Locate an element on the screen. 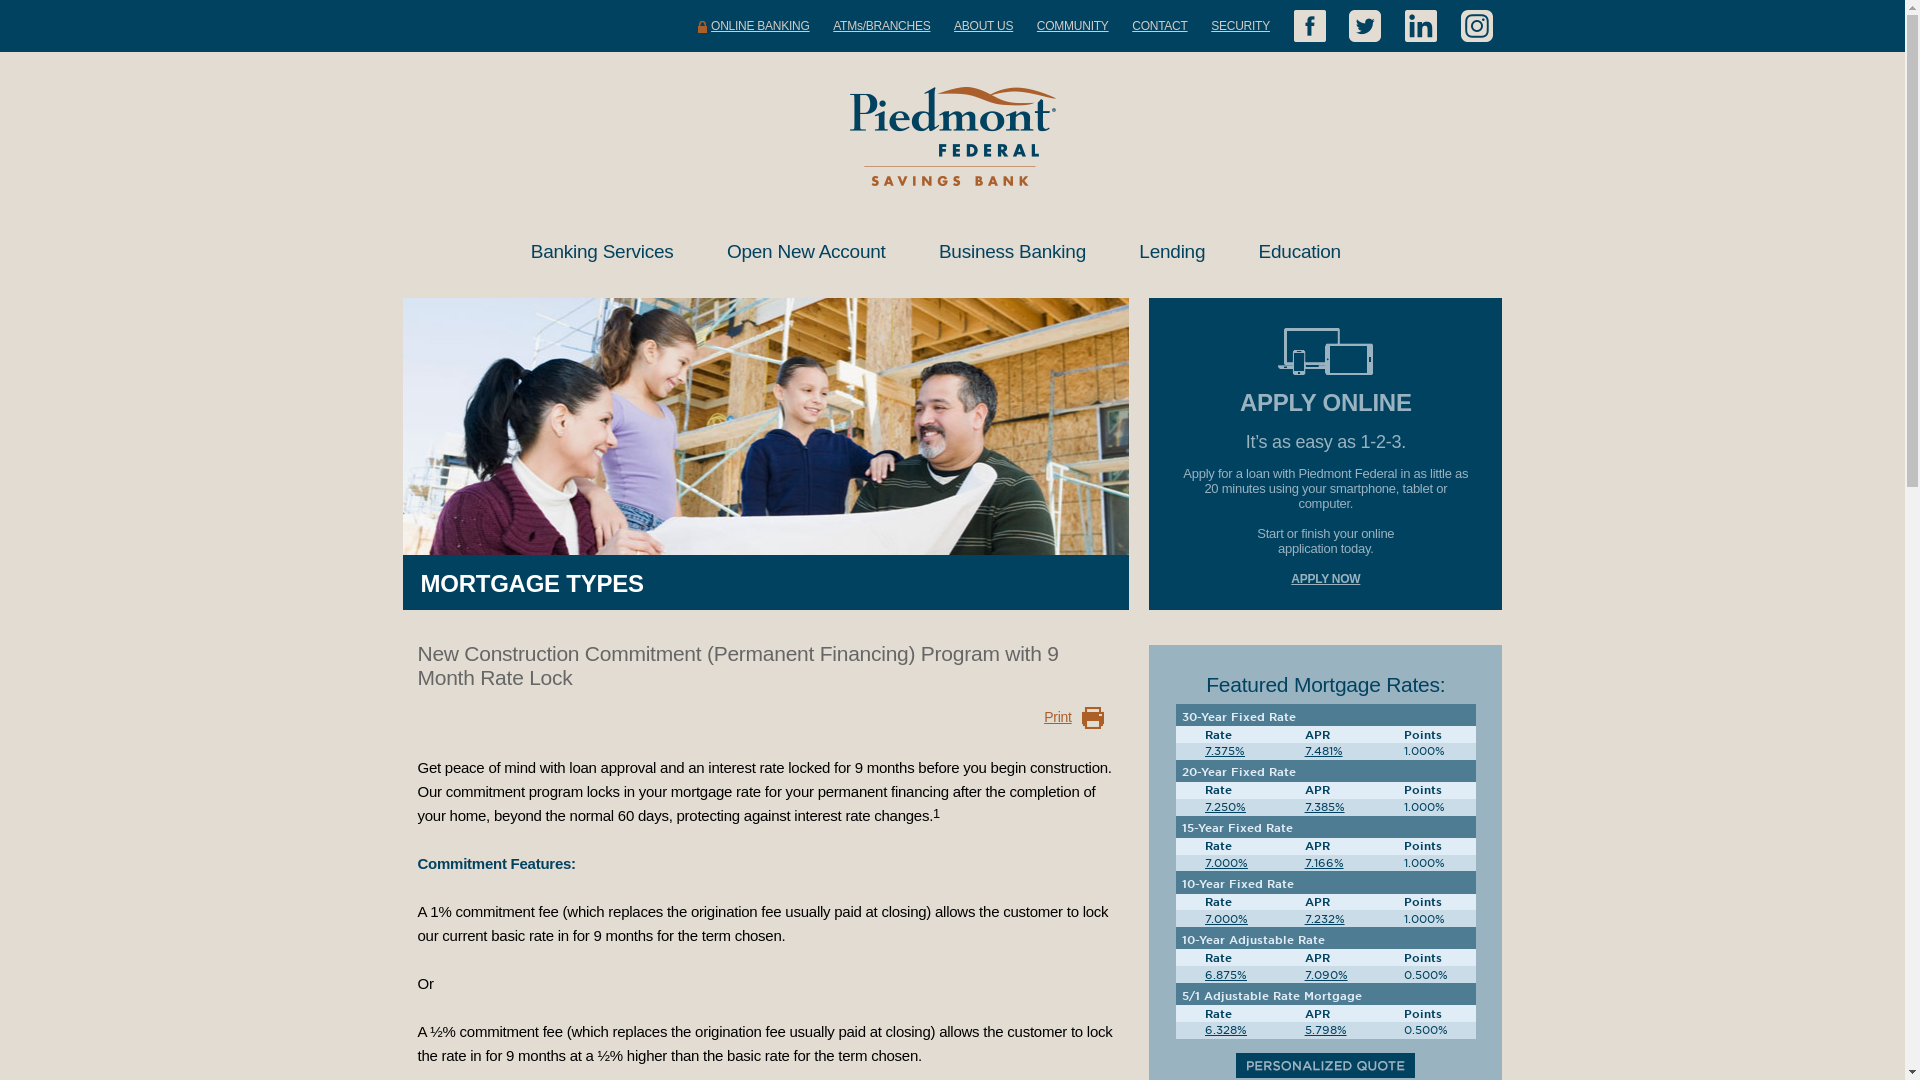 This screenshot has height=1080, width=1920. CONTACT is located at coordinates (1160, 26).